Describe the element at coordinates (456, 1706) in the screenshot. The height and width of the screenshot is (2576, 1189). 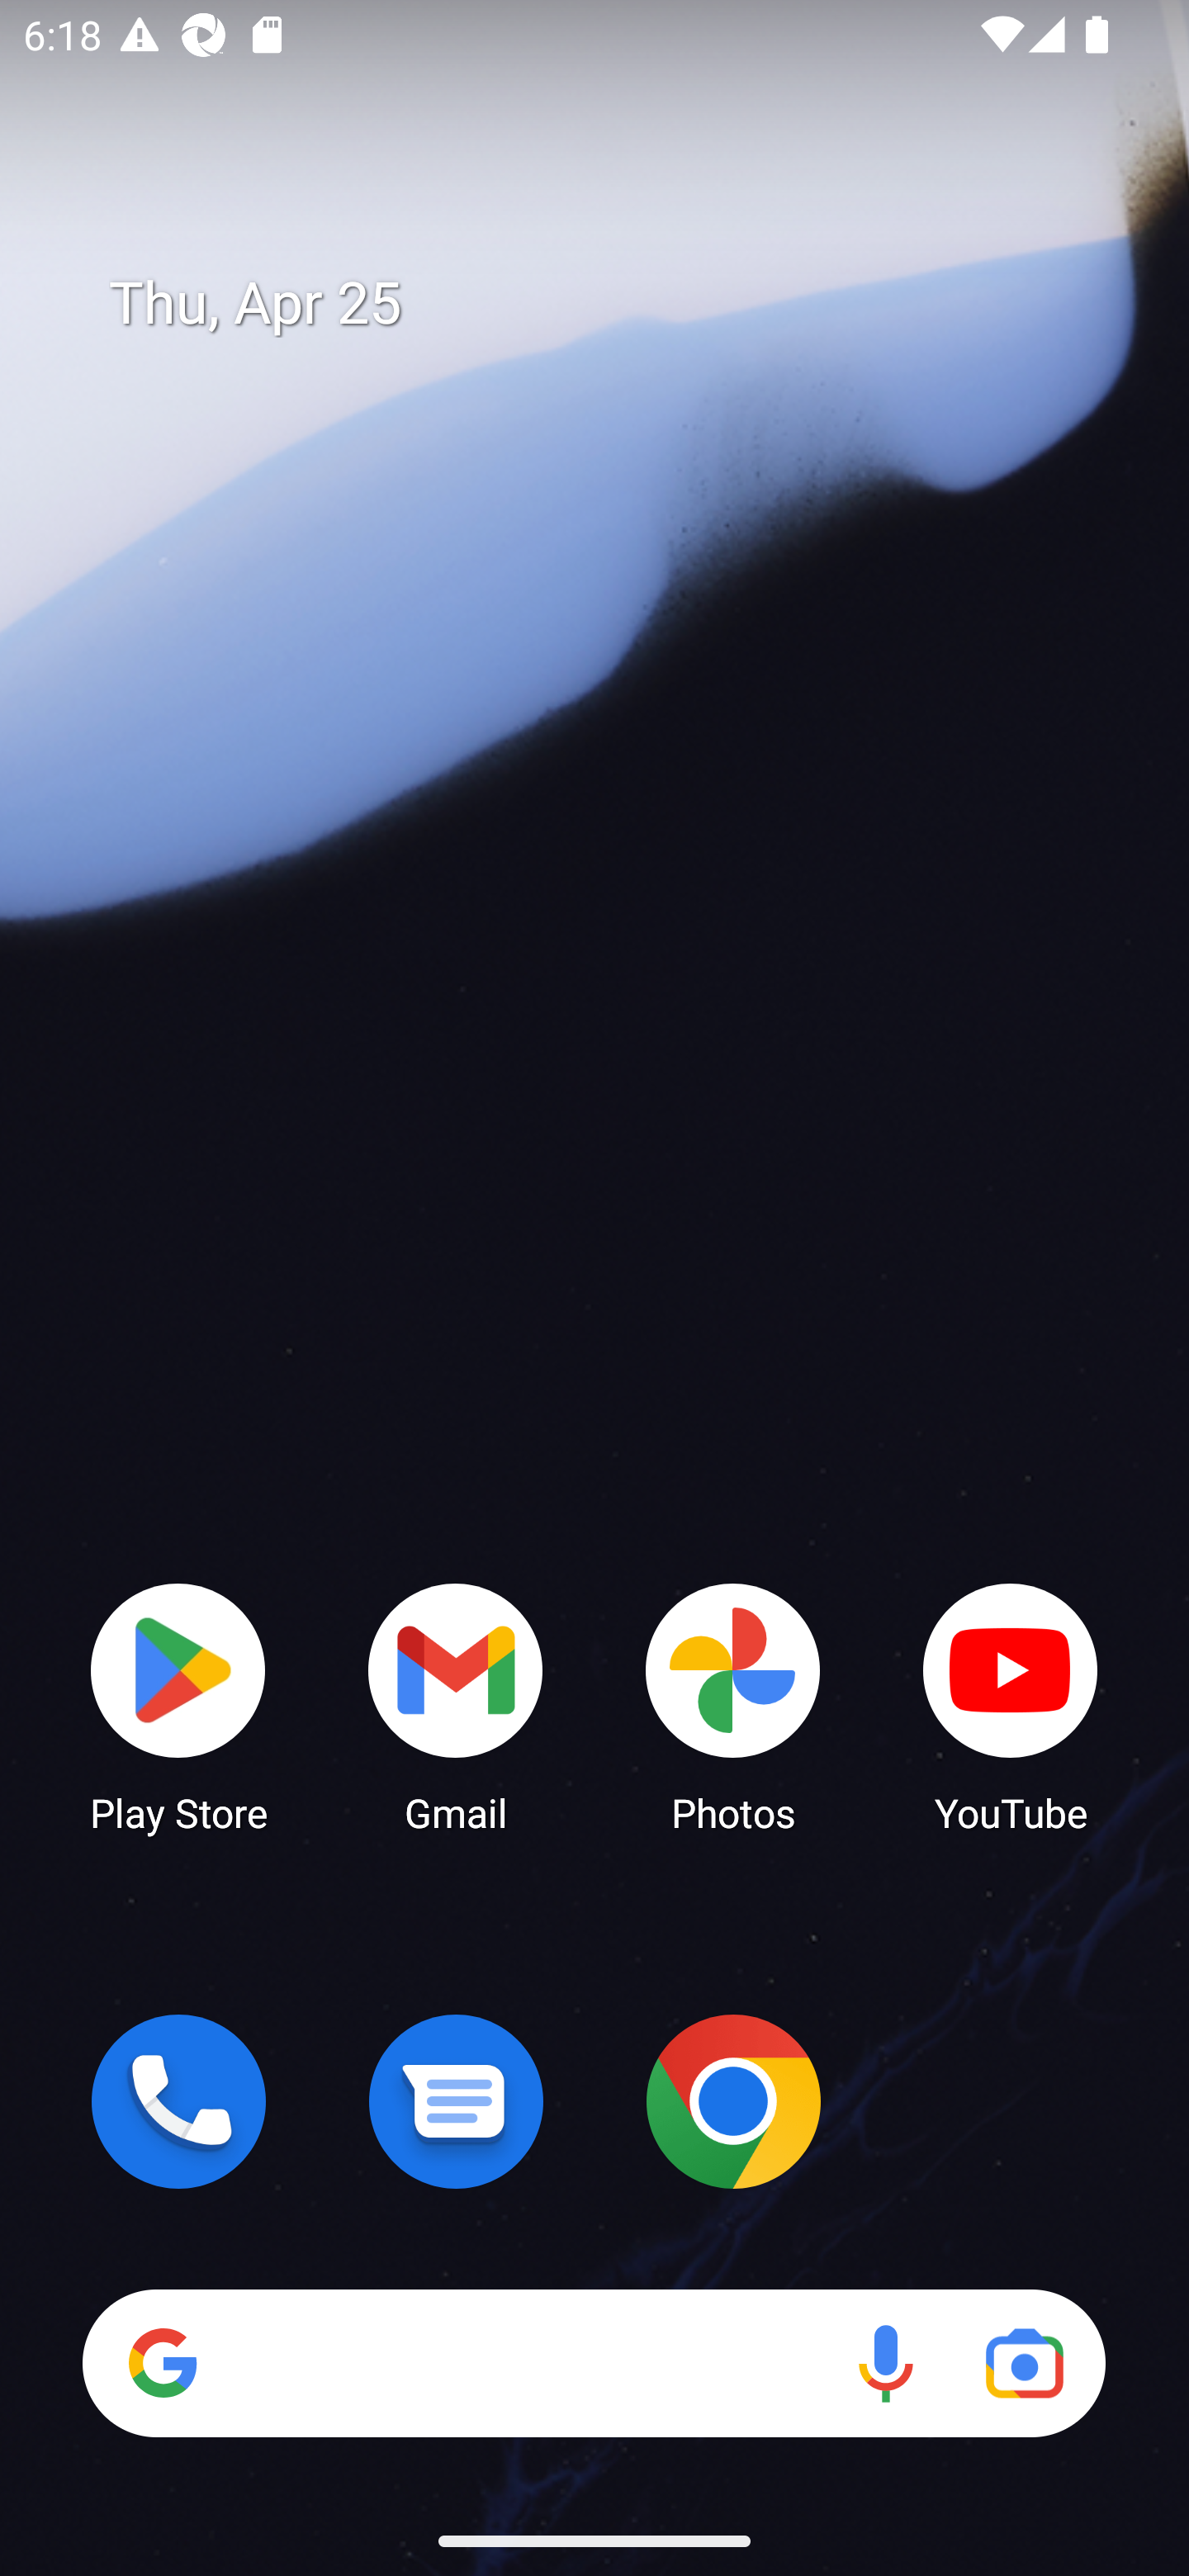
I see `Gmail` at that location.